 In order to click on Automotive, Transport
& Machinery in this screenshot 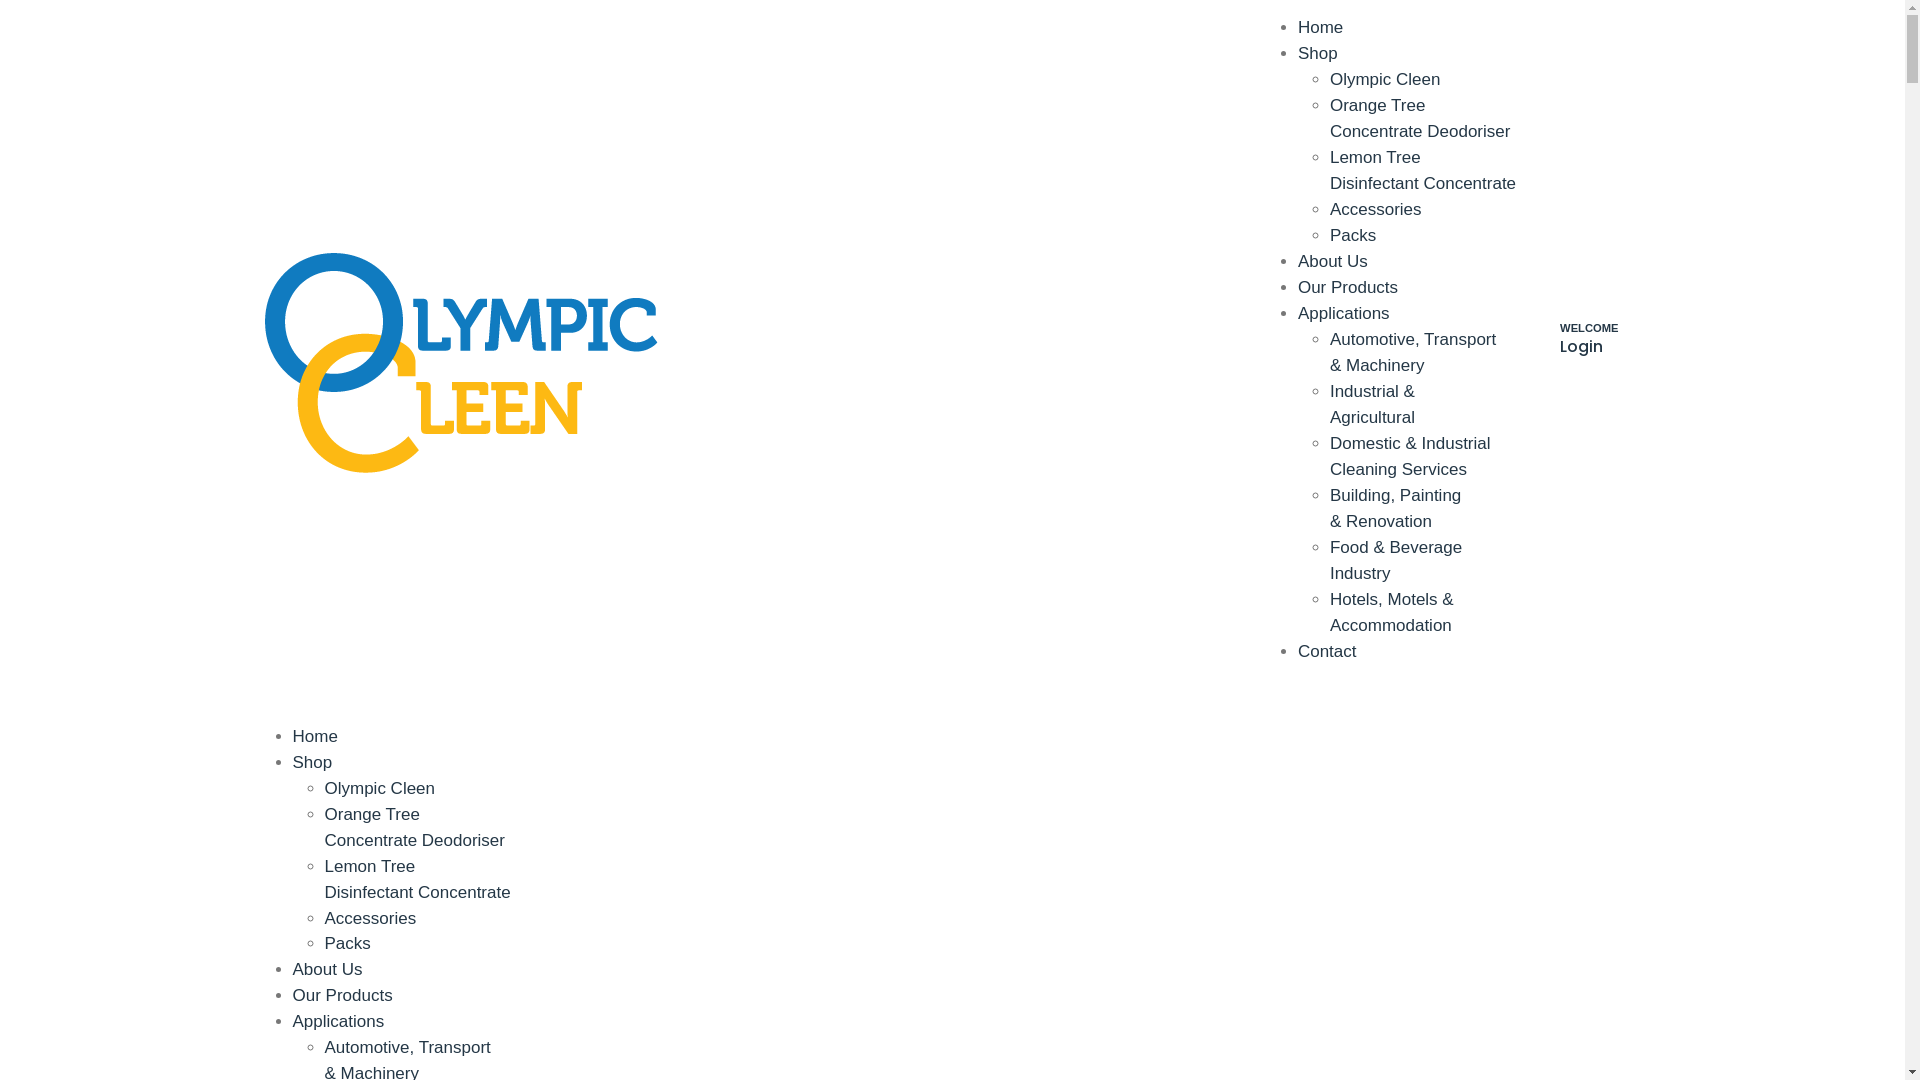, I will do `click(1413, 352)`.